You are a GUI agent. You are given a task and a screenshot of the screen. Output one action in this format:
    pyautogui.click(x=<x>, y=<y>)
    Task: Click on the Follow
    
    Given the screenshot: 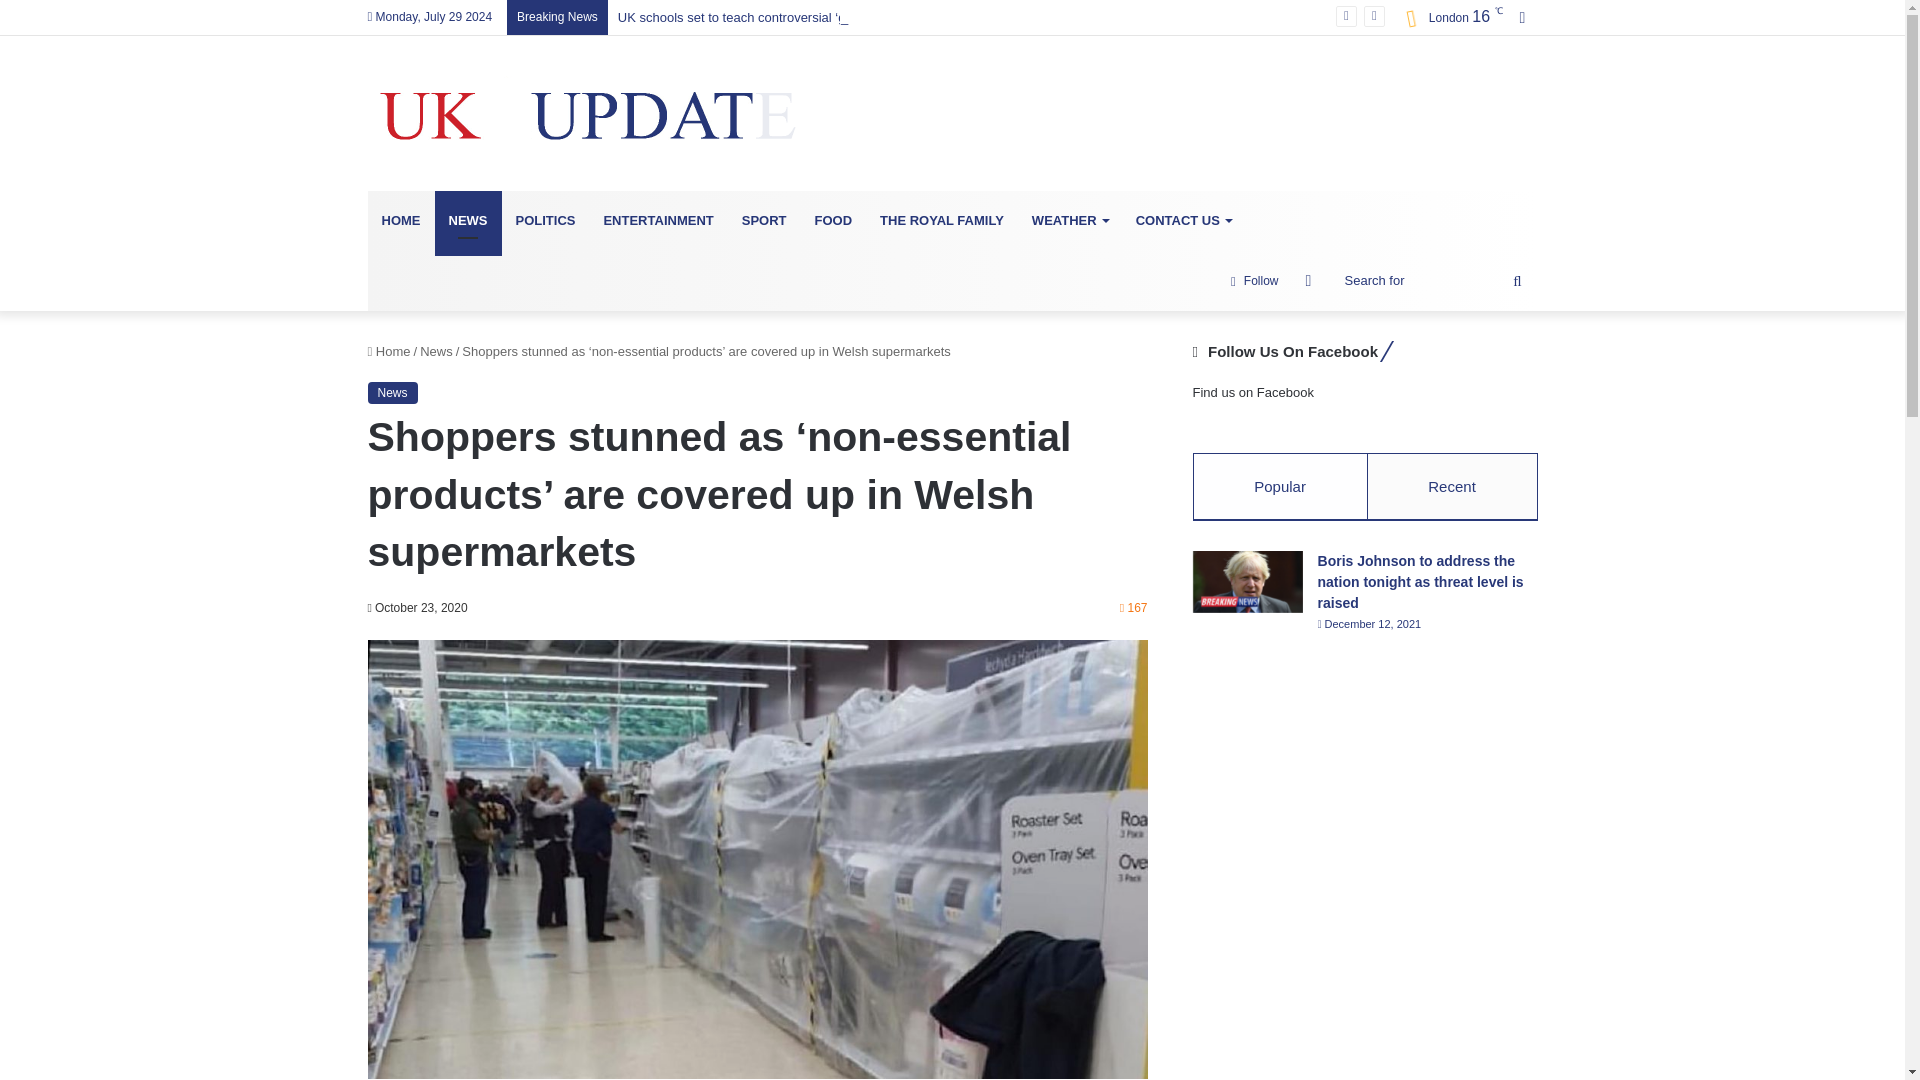 What is the action you would take?
    pyautogui.click(x=1254, y=280)
    